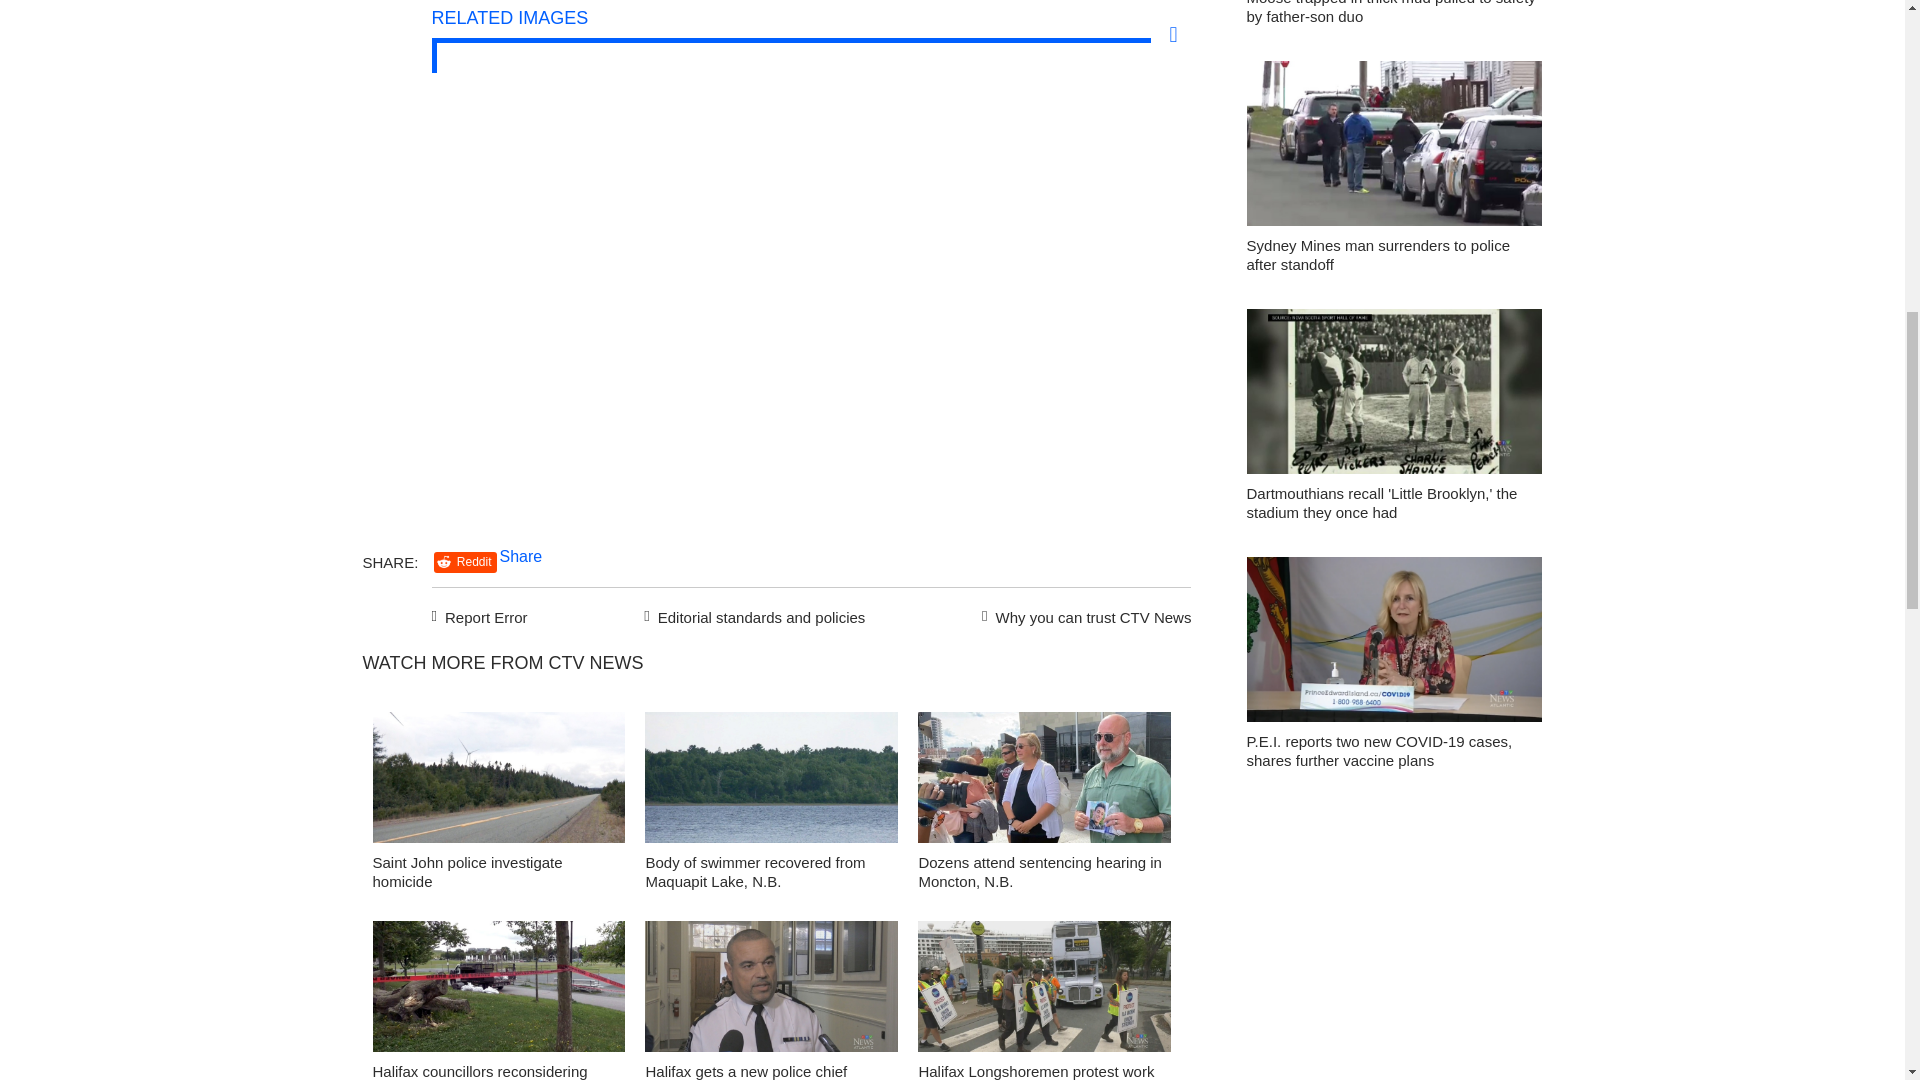 Image resolution: width=1920 pixels, height=1080 pixels. What do you see at coordinates (1044, 777) in the screenshot?
I see `false` at bounding box center [1044, 777].